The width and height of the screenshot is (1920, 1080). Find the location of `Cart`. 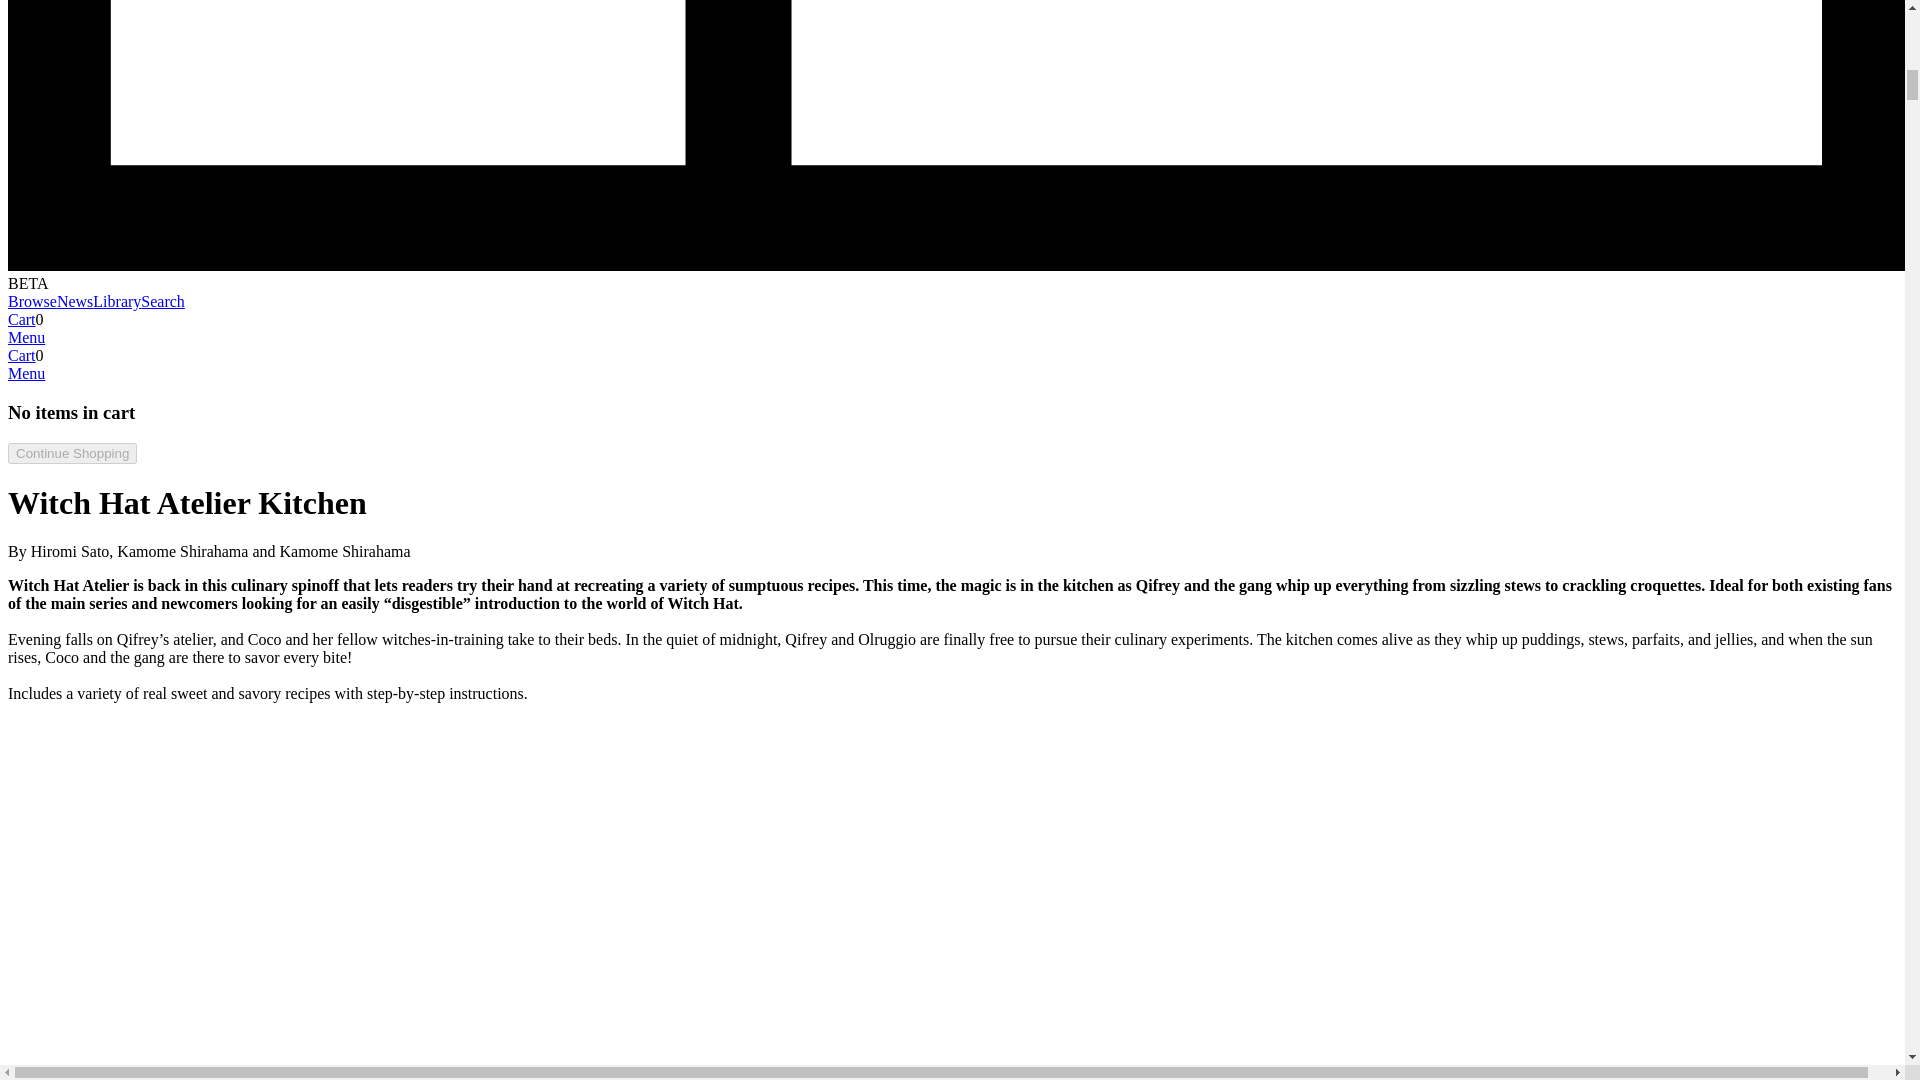

Cart is located at coordinates (22, 320).